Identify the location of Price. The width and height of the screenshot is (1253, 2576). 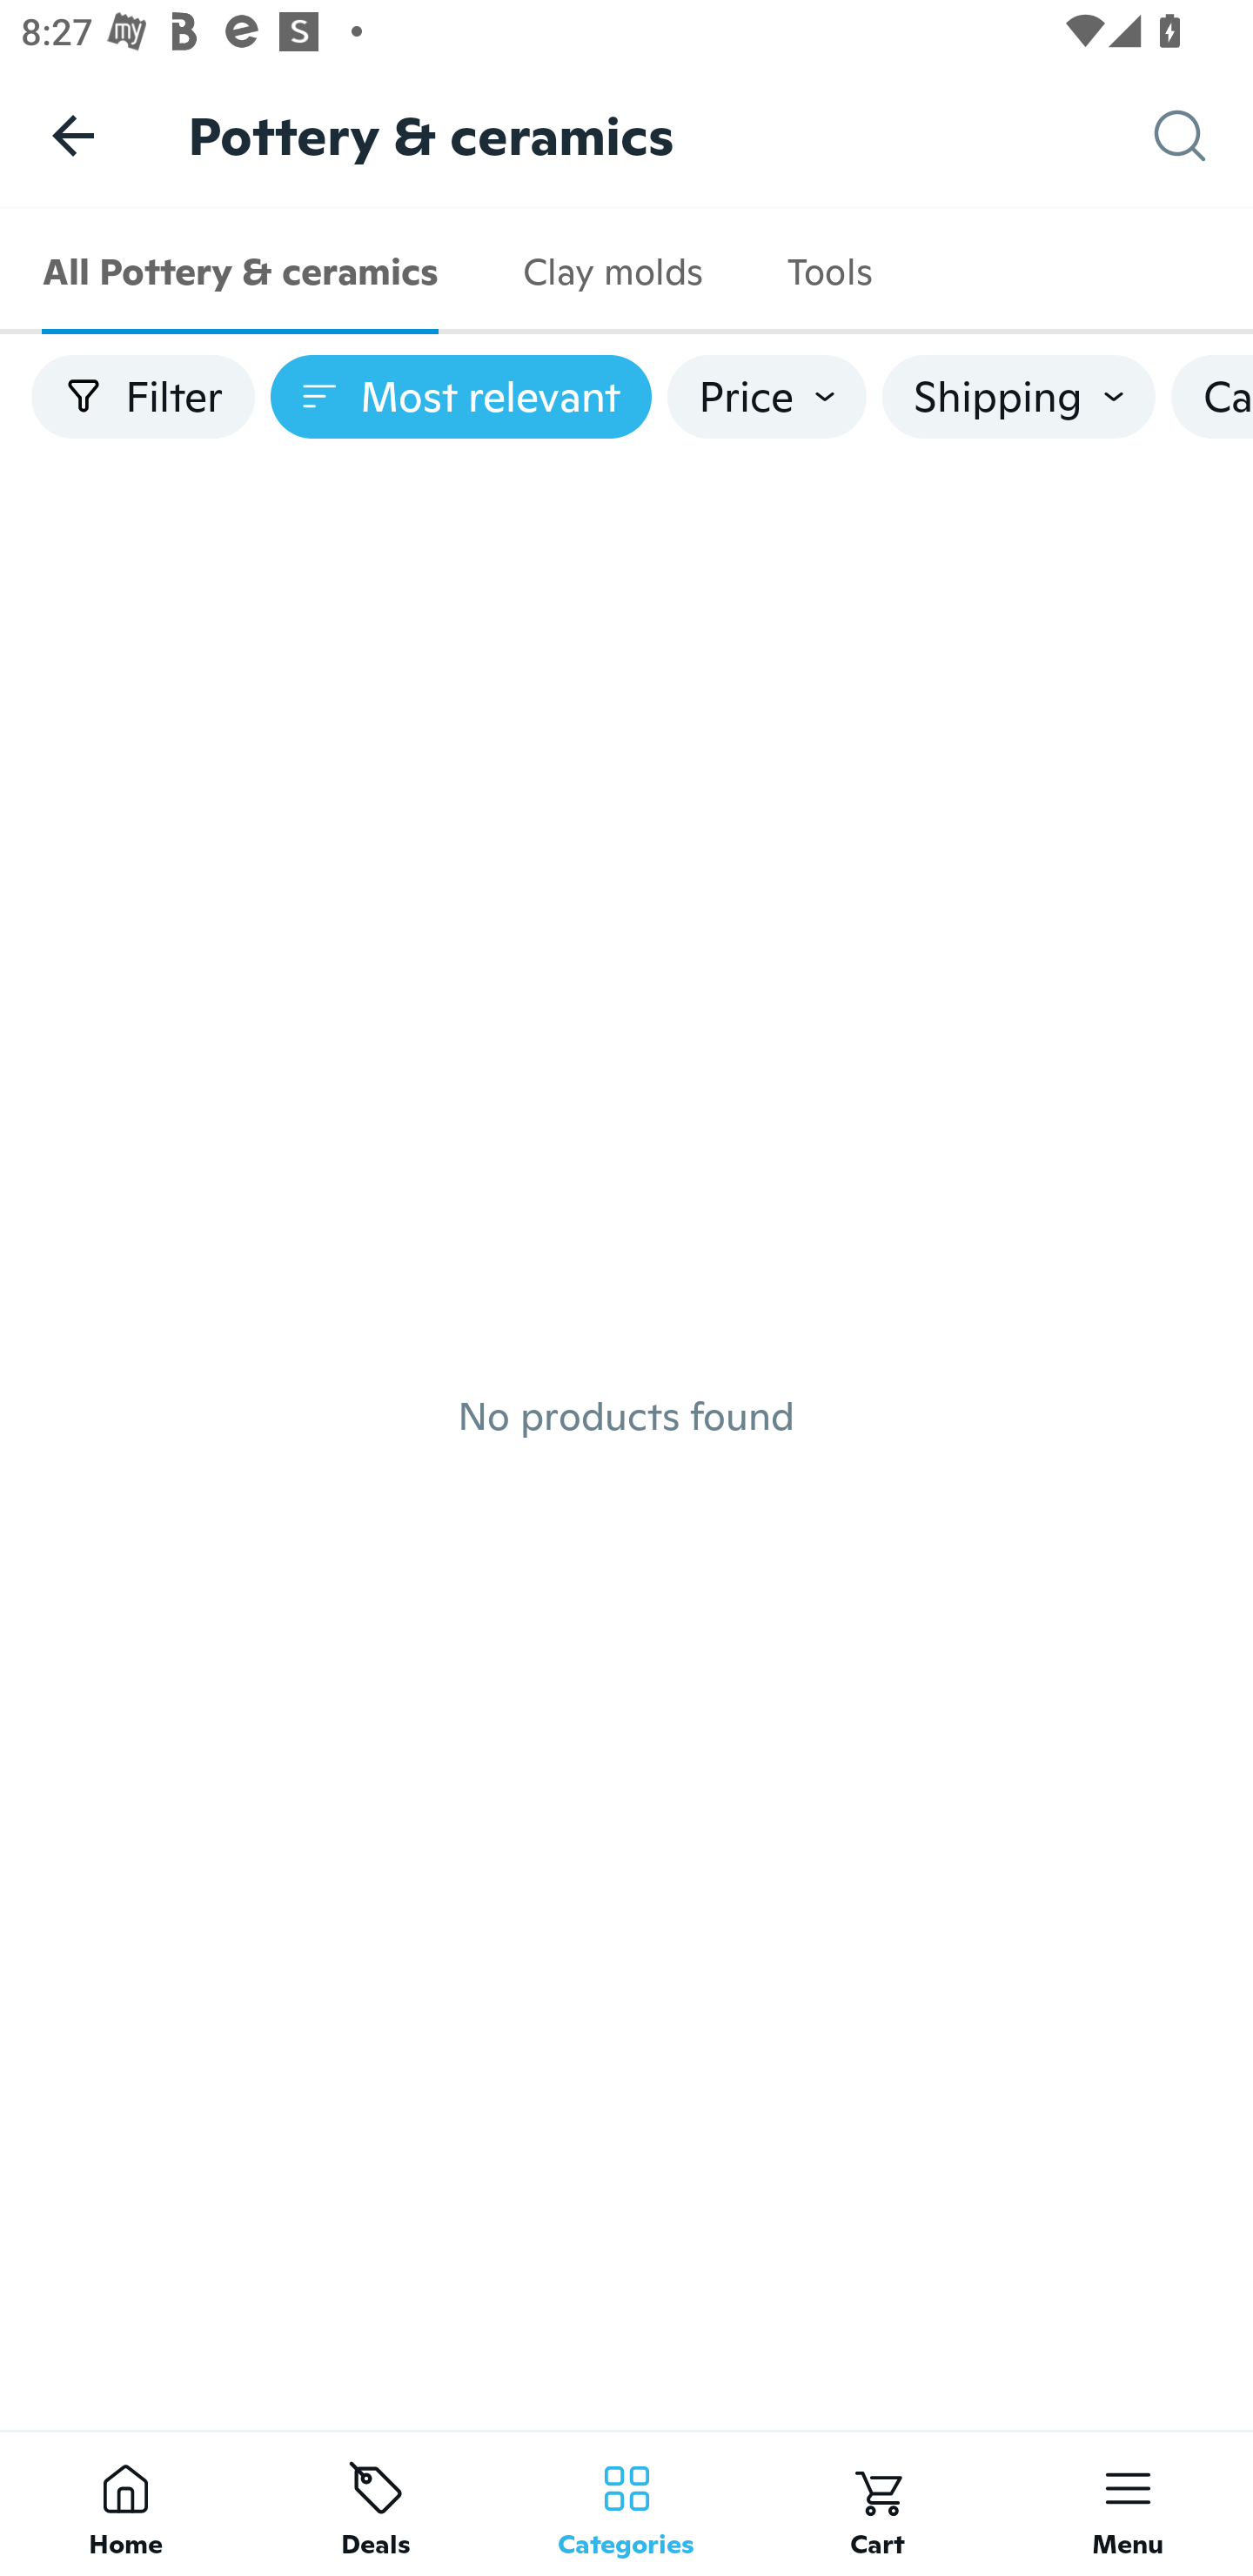
(767, 397).